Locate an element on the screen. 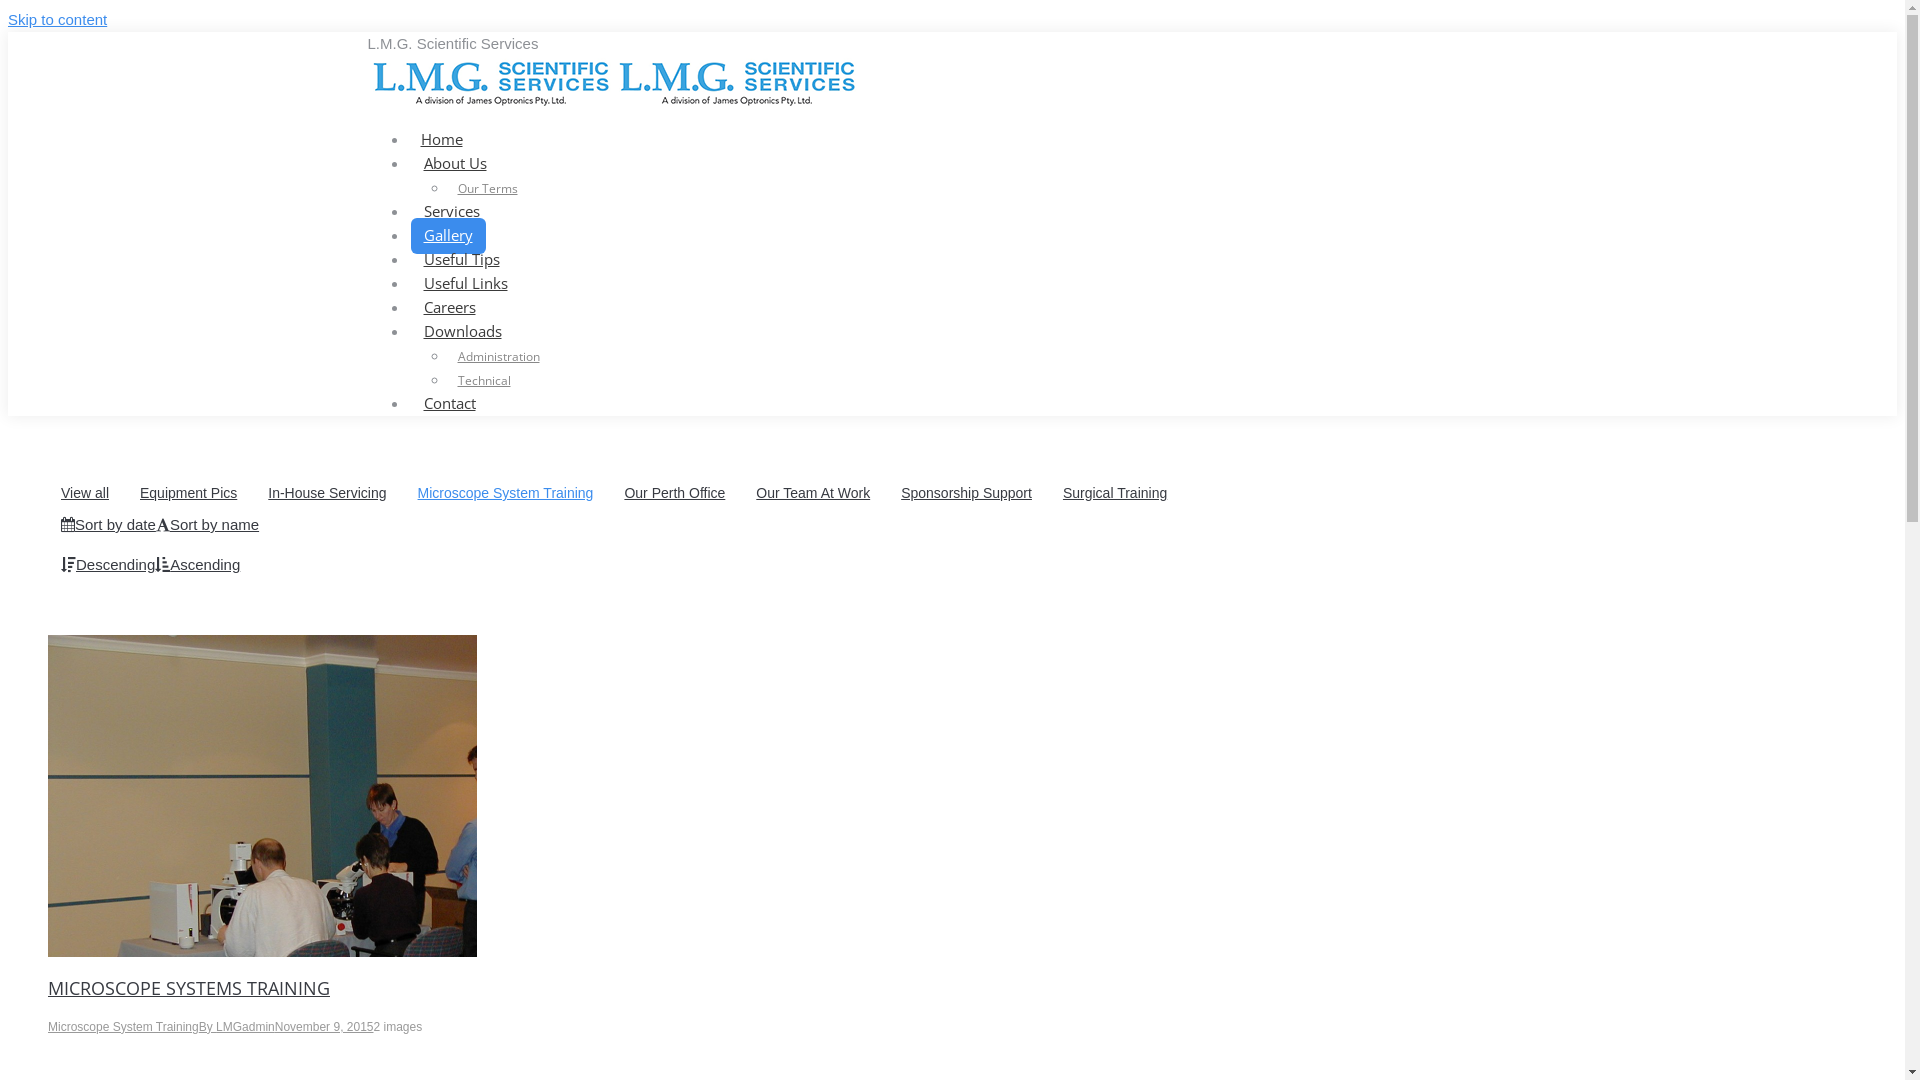  Home is located at coordinates (442, 140).